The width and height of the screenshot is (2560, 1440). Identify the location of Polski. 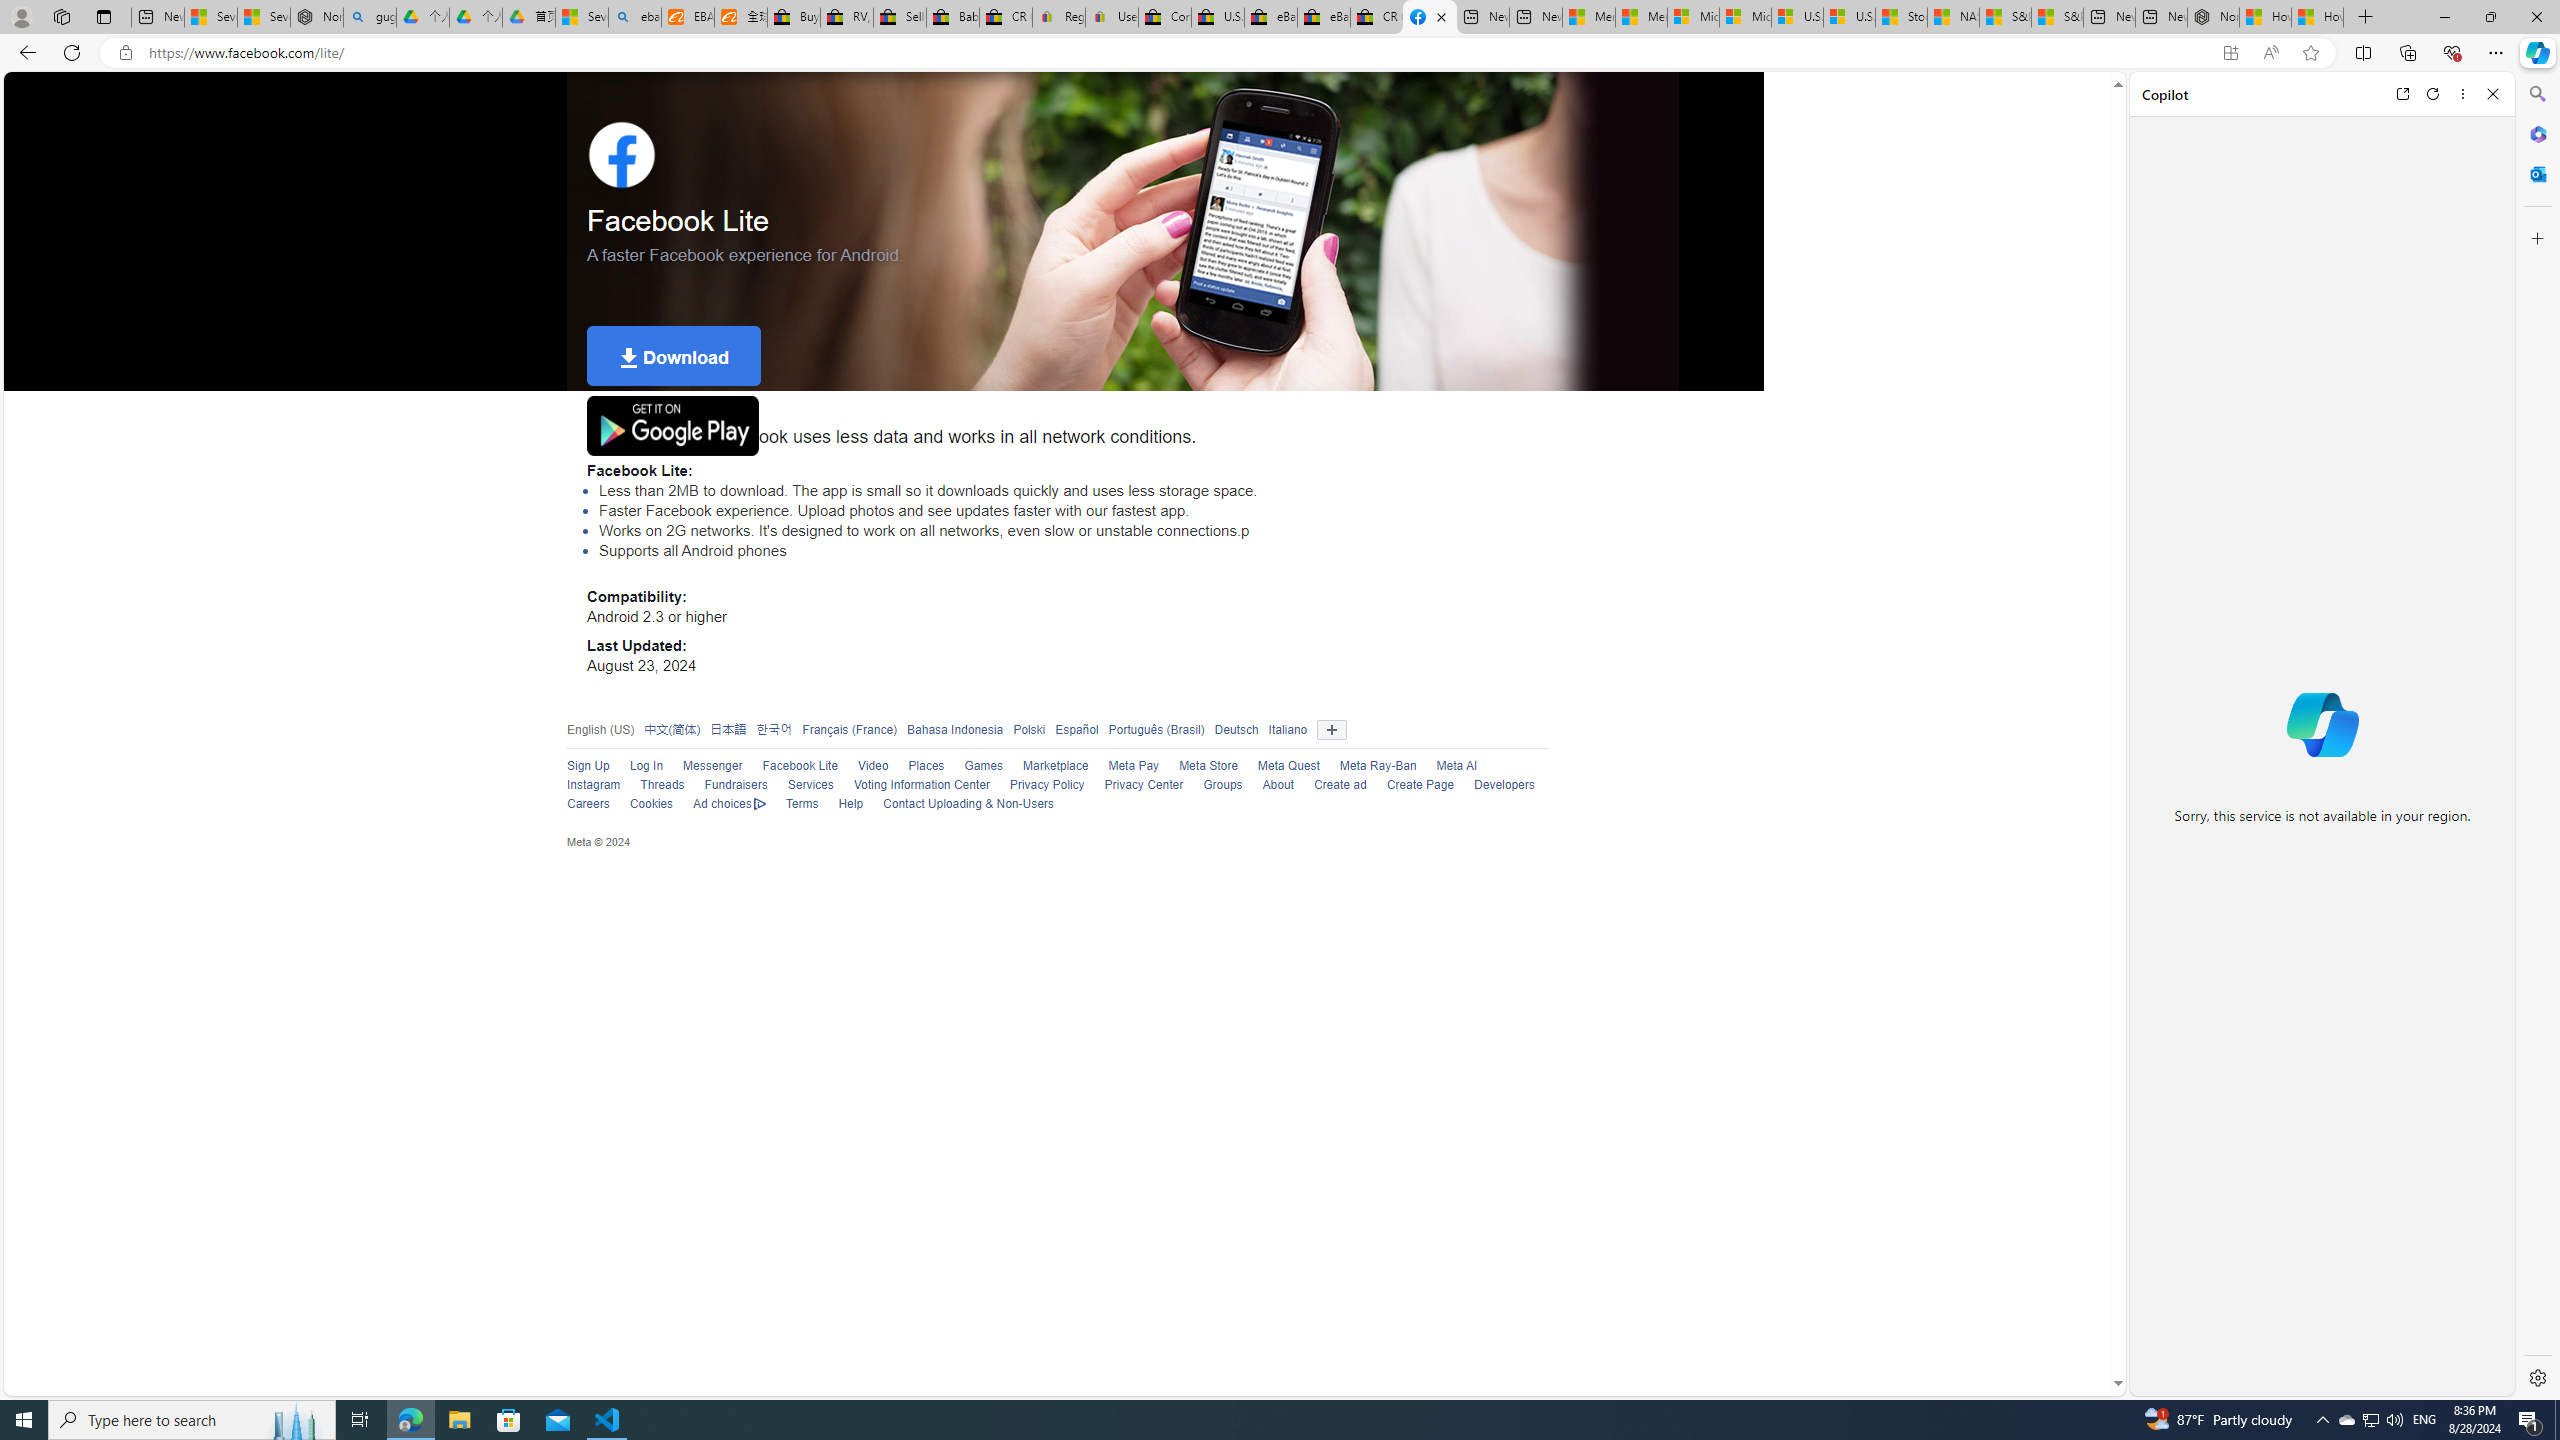
(1025, 730).